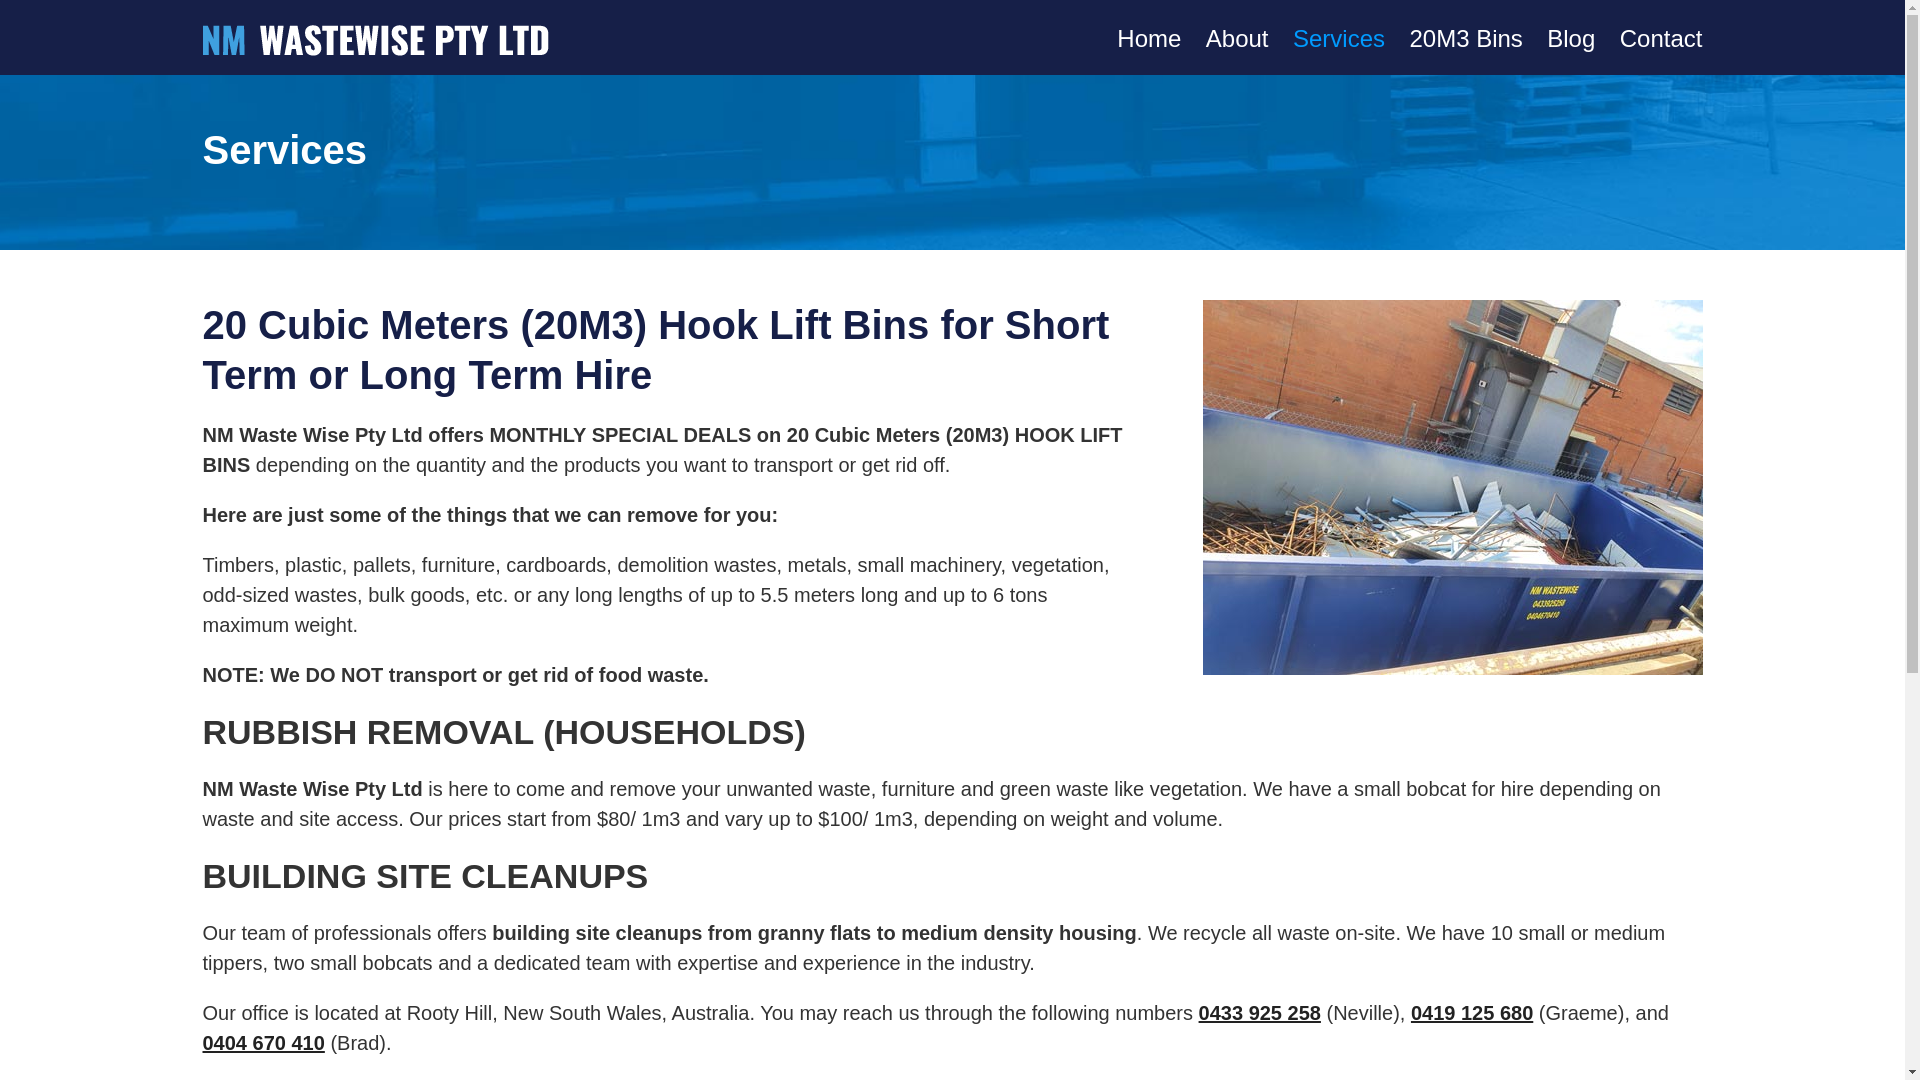 The image size is (1920, 1080). What do you see at coordinates (1472, 1012) in the screenshot?
I see `0419 125 680` at bounding box center [1472, 1012].